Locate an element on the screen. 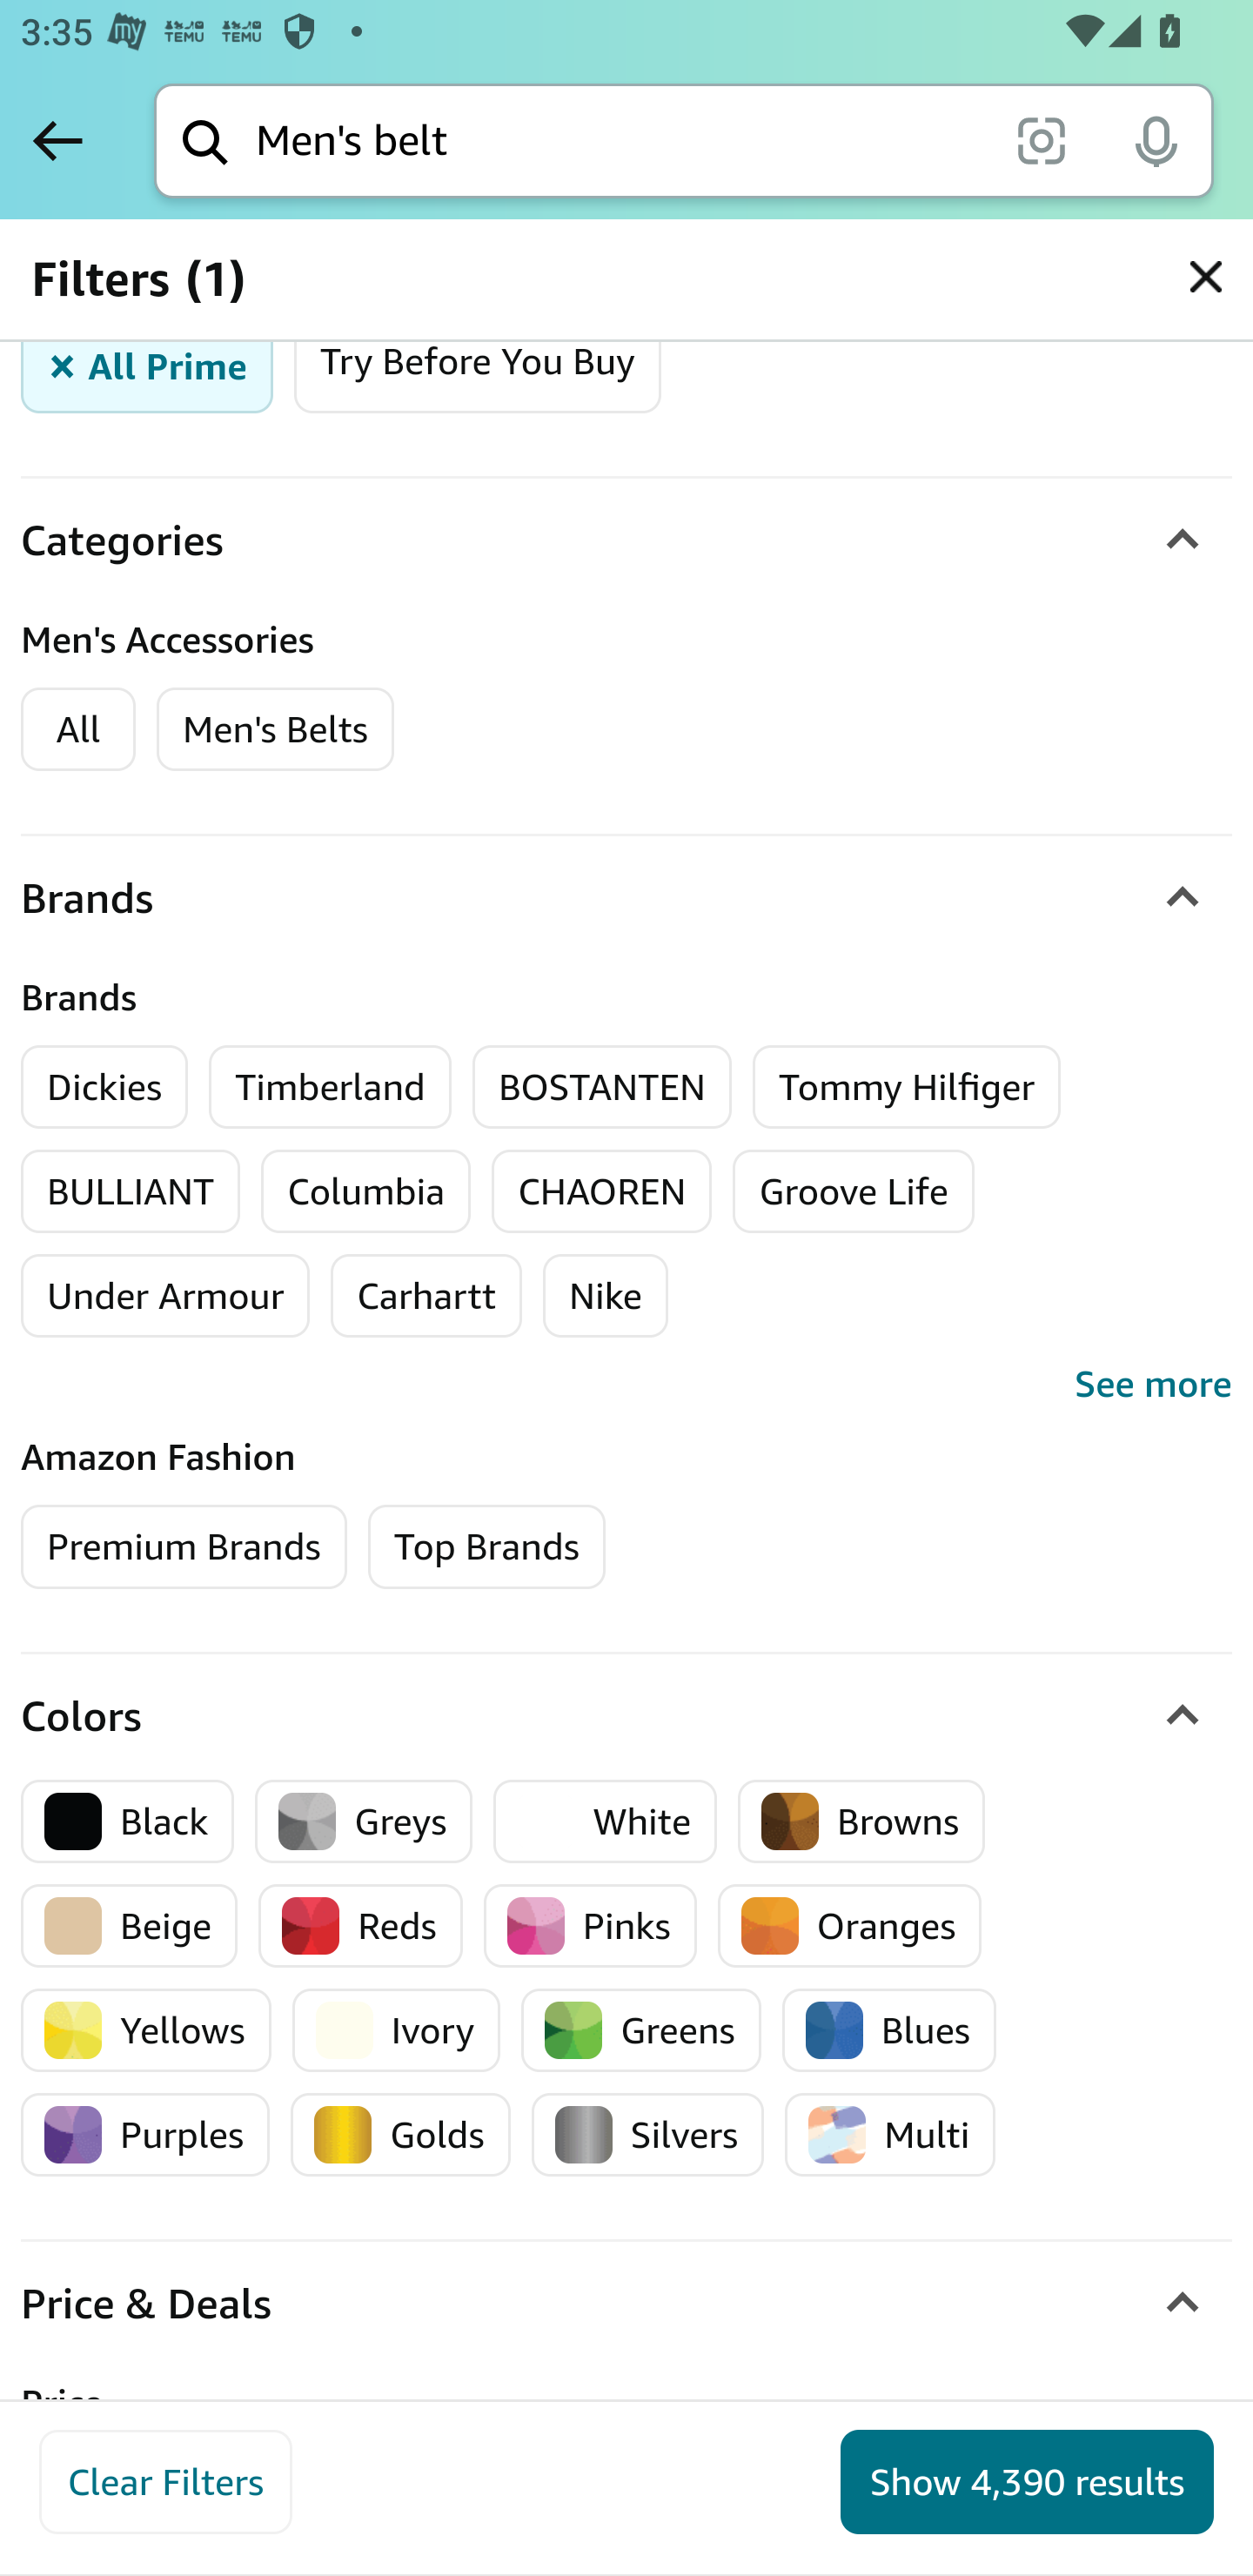 This screenshot has height=2576, width=1253. Blues Blues Blues Blues is located at coordinates (889, 2029).